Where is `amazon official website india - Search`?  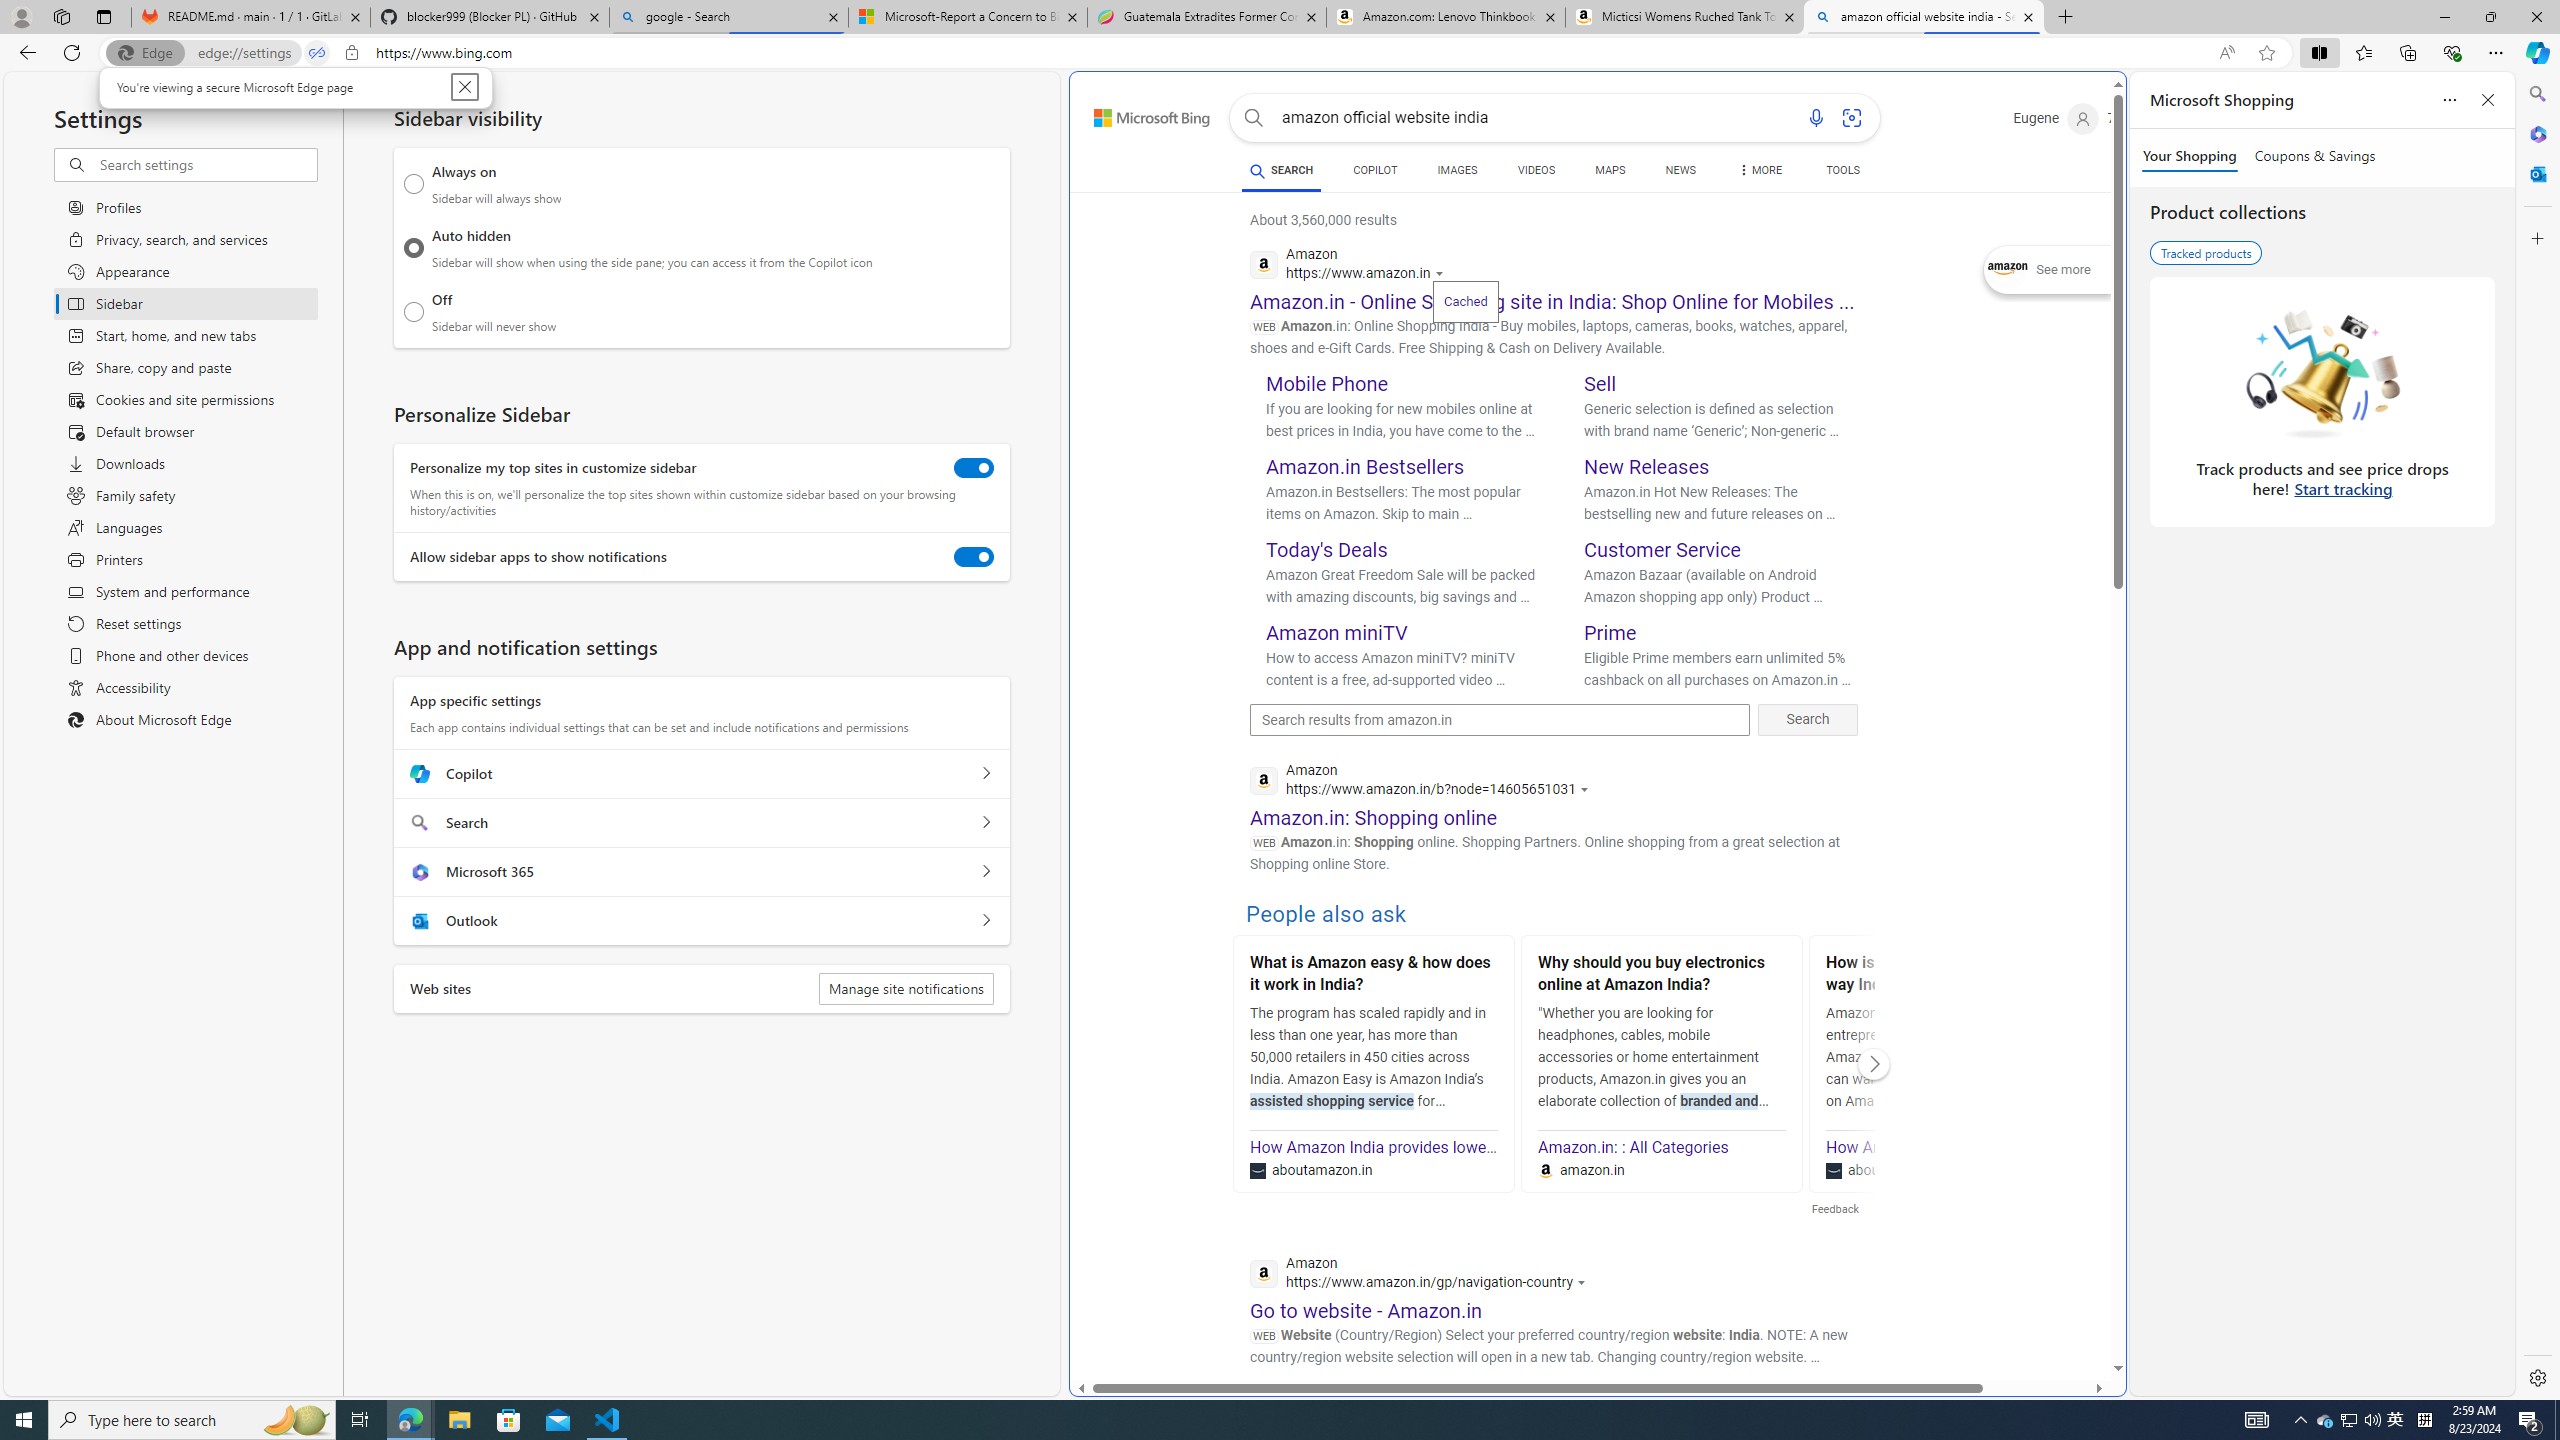
amazon official website india - Search is located at coordinates (1925, 17).